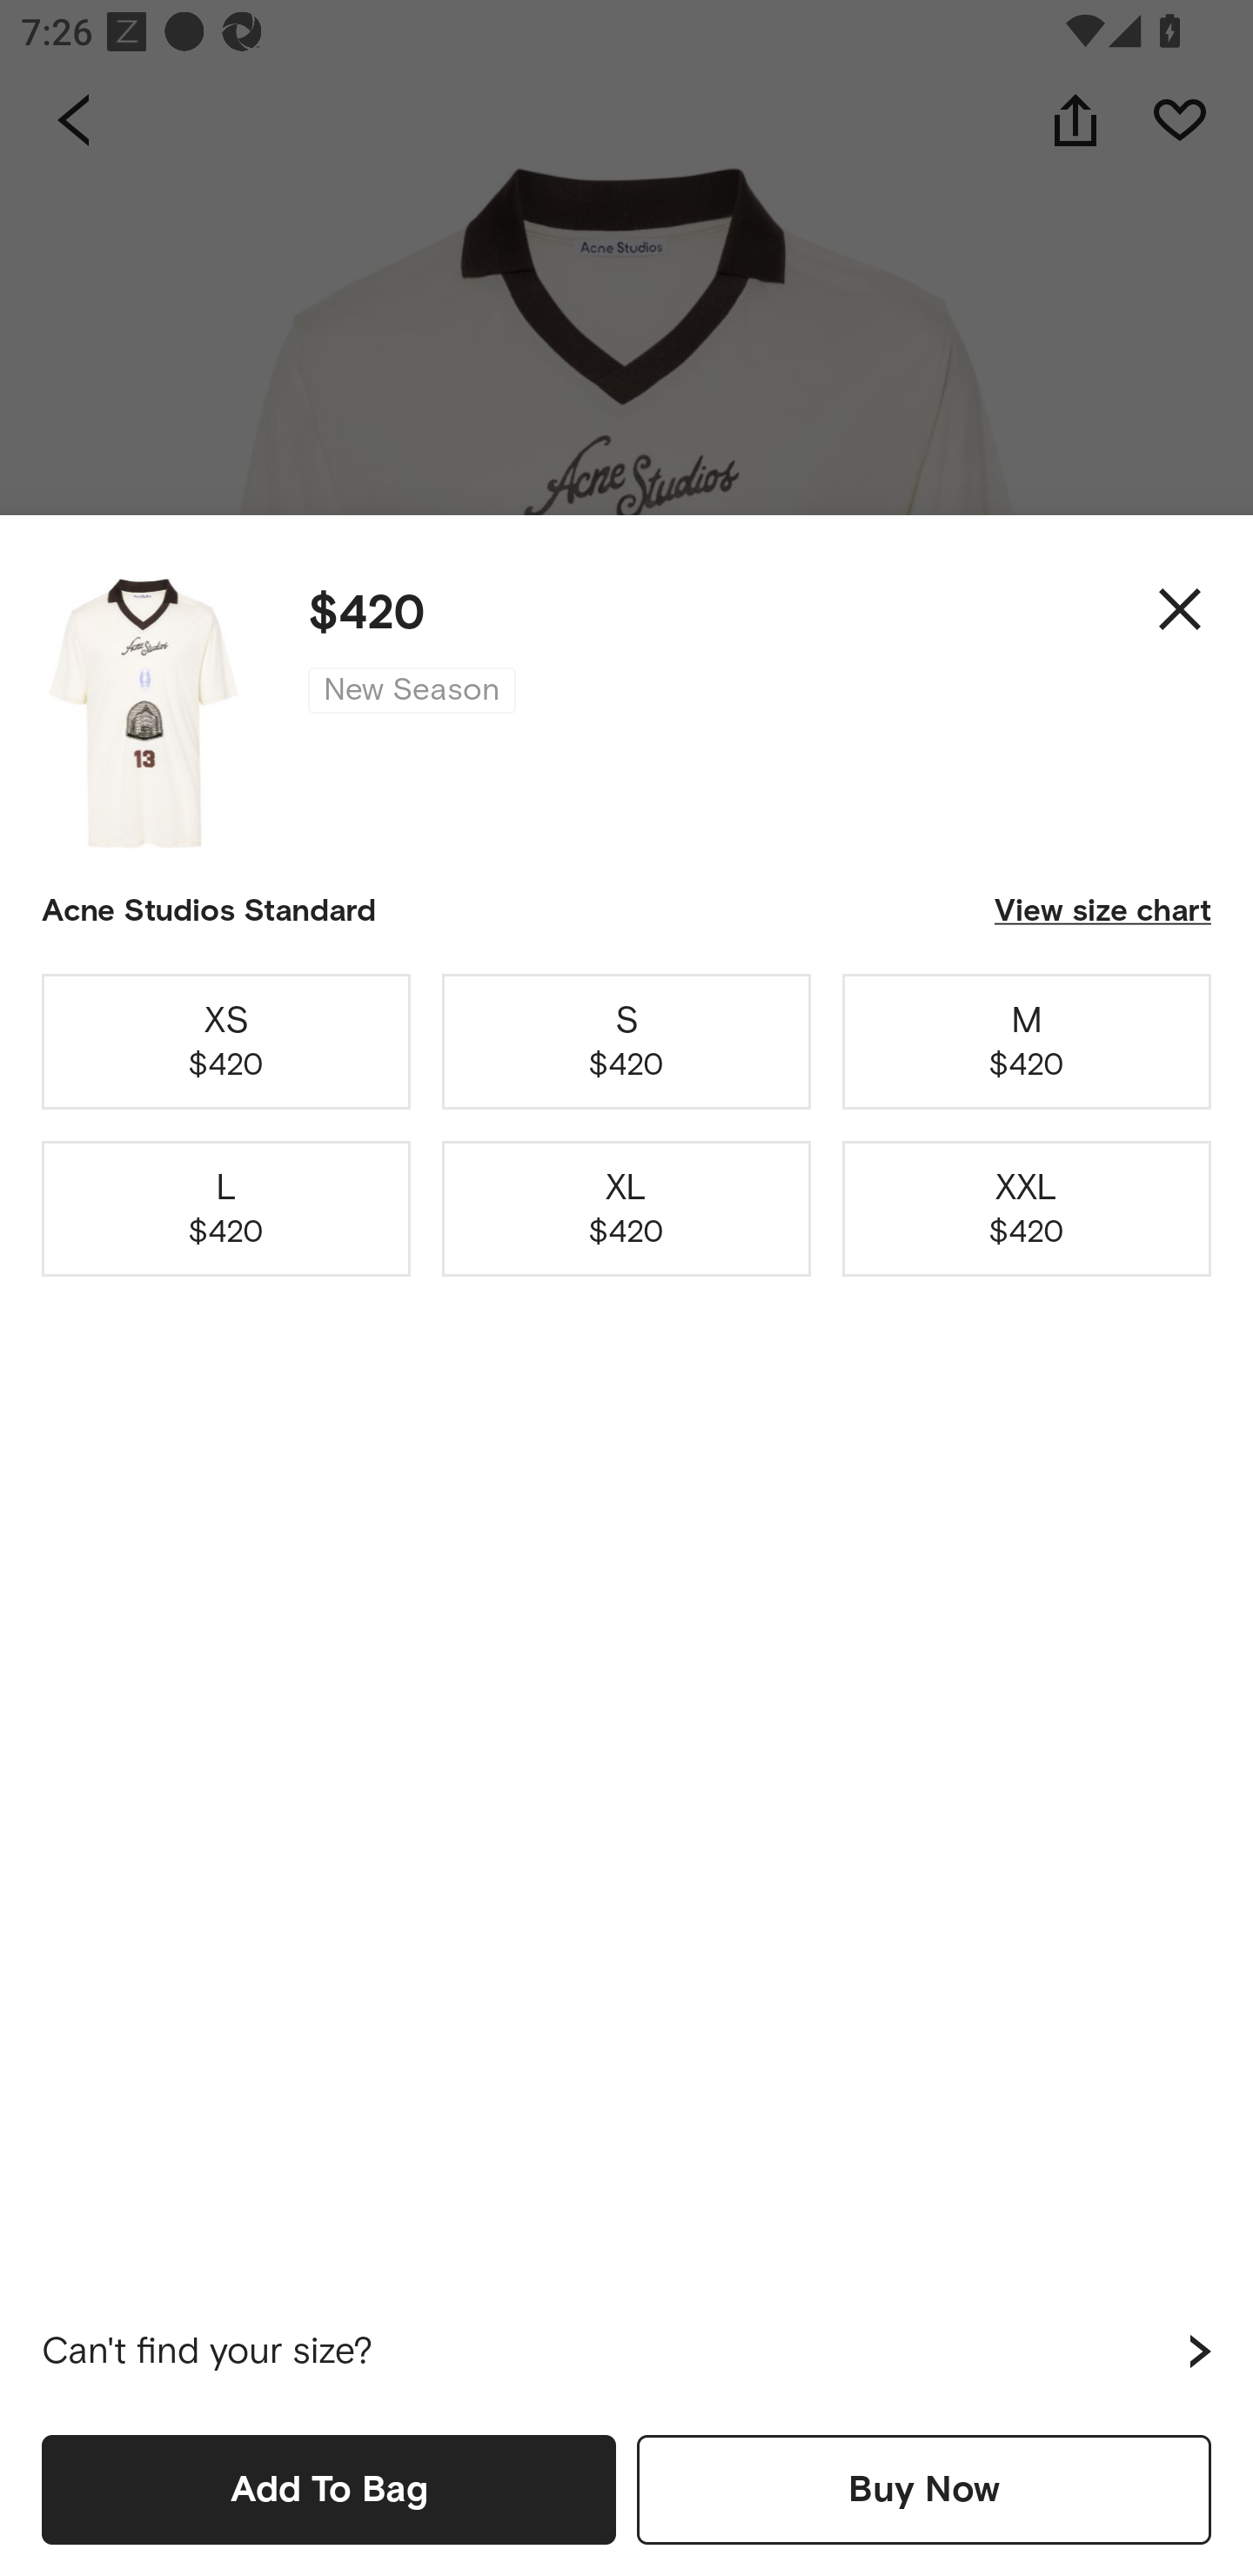 The height and width of the screenshot is (2576, 1253). Describe the element at coordinates (226, 1210) in the screenshot. I see `L $420` at that location.